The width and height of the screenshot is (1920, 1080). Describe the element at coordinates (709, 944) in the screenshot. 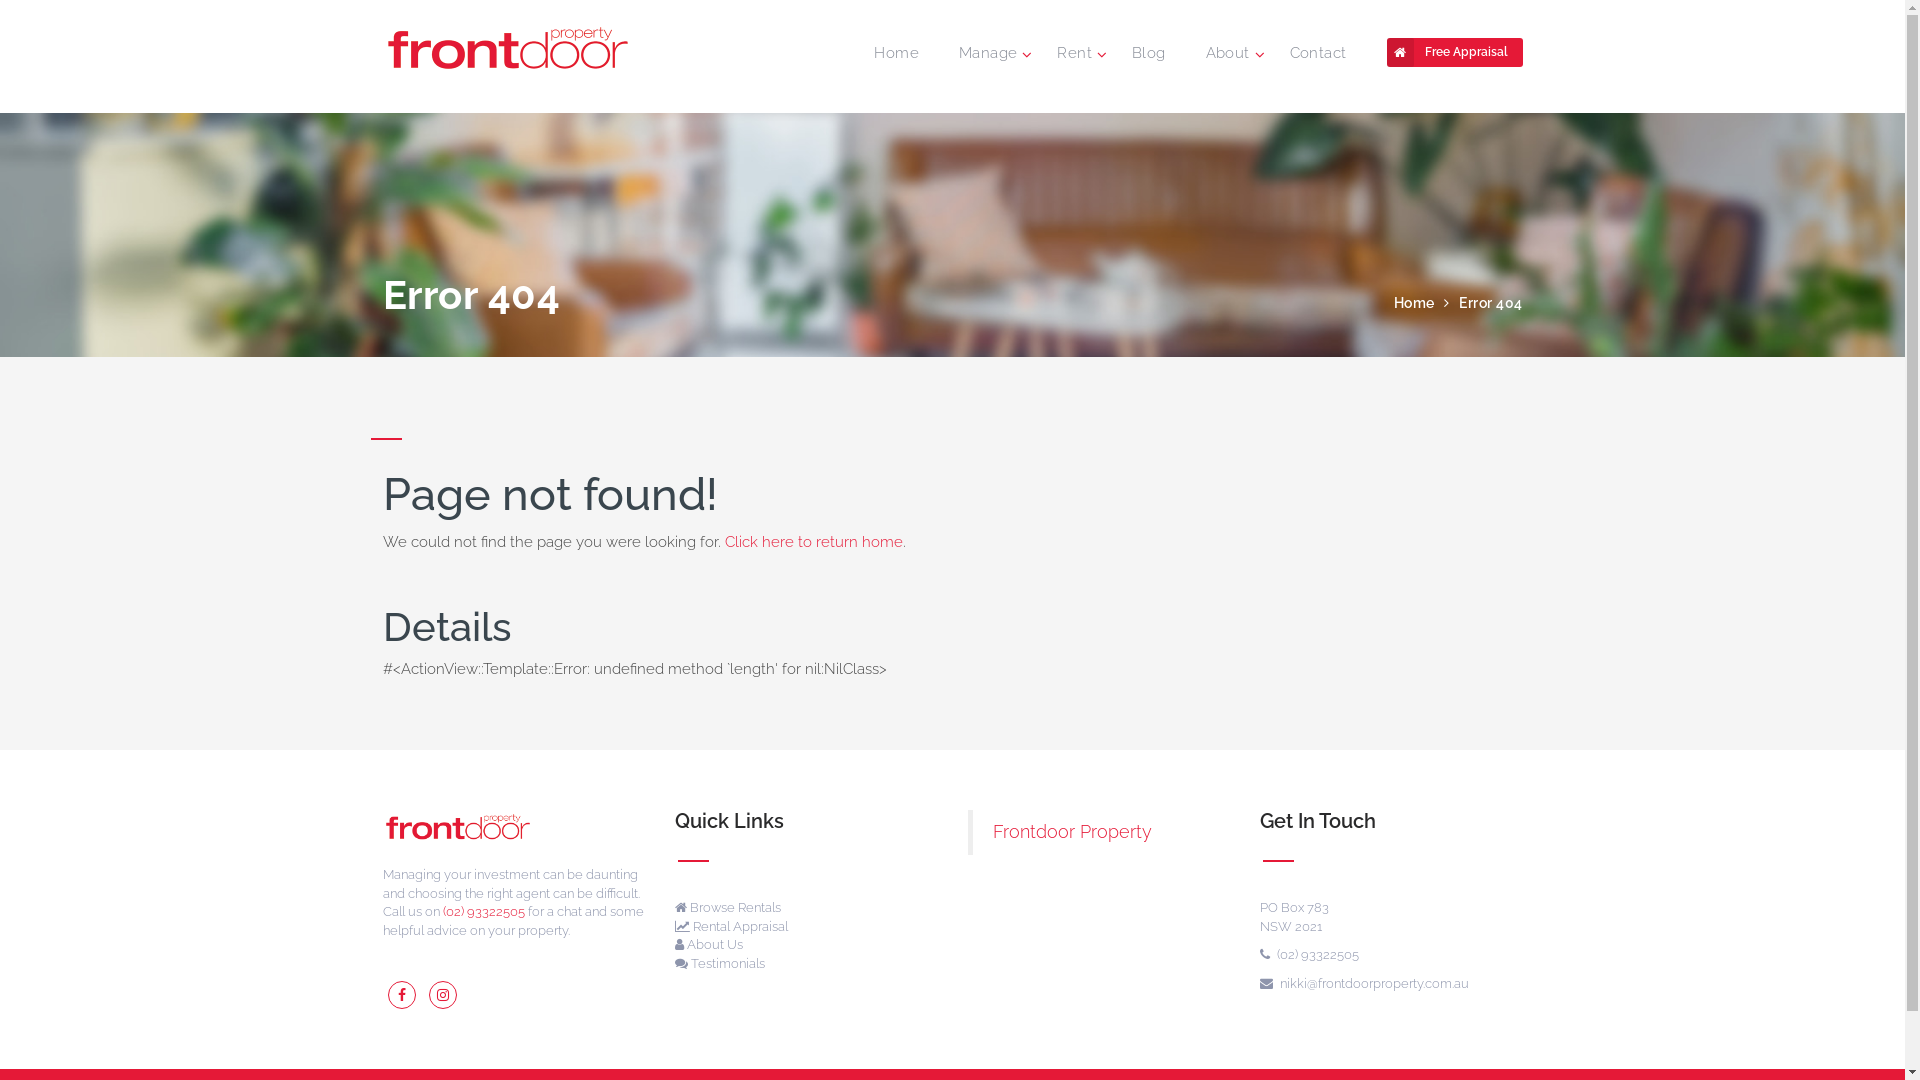

I see `About Us` at that location.